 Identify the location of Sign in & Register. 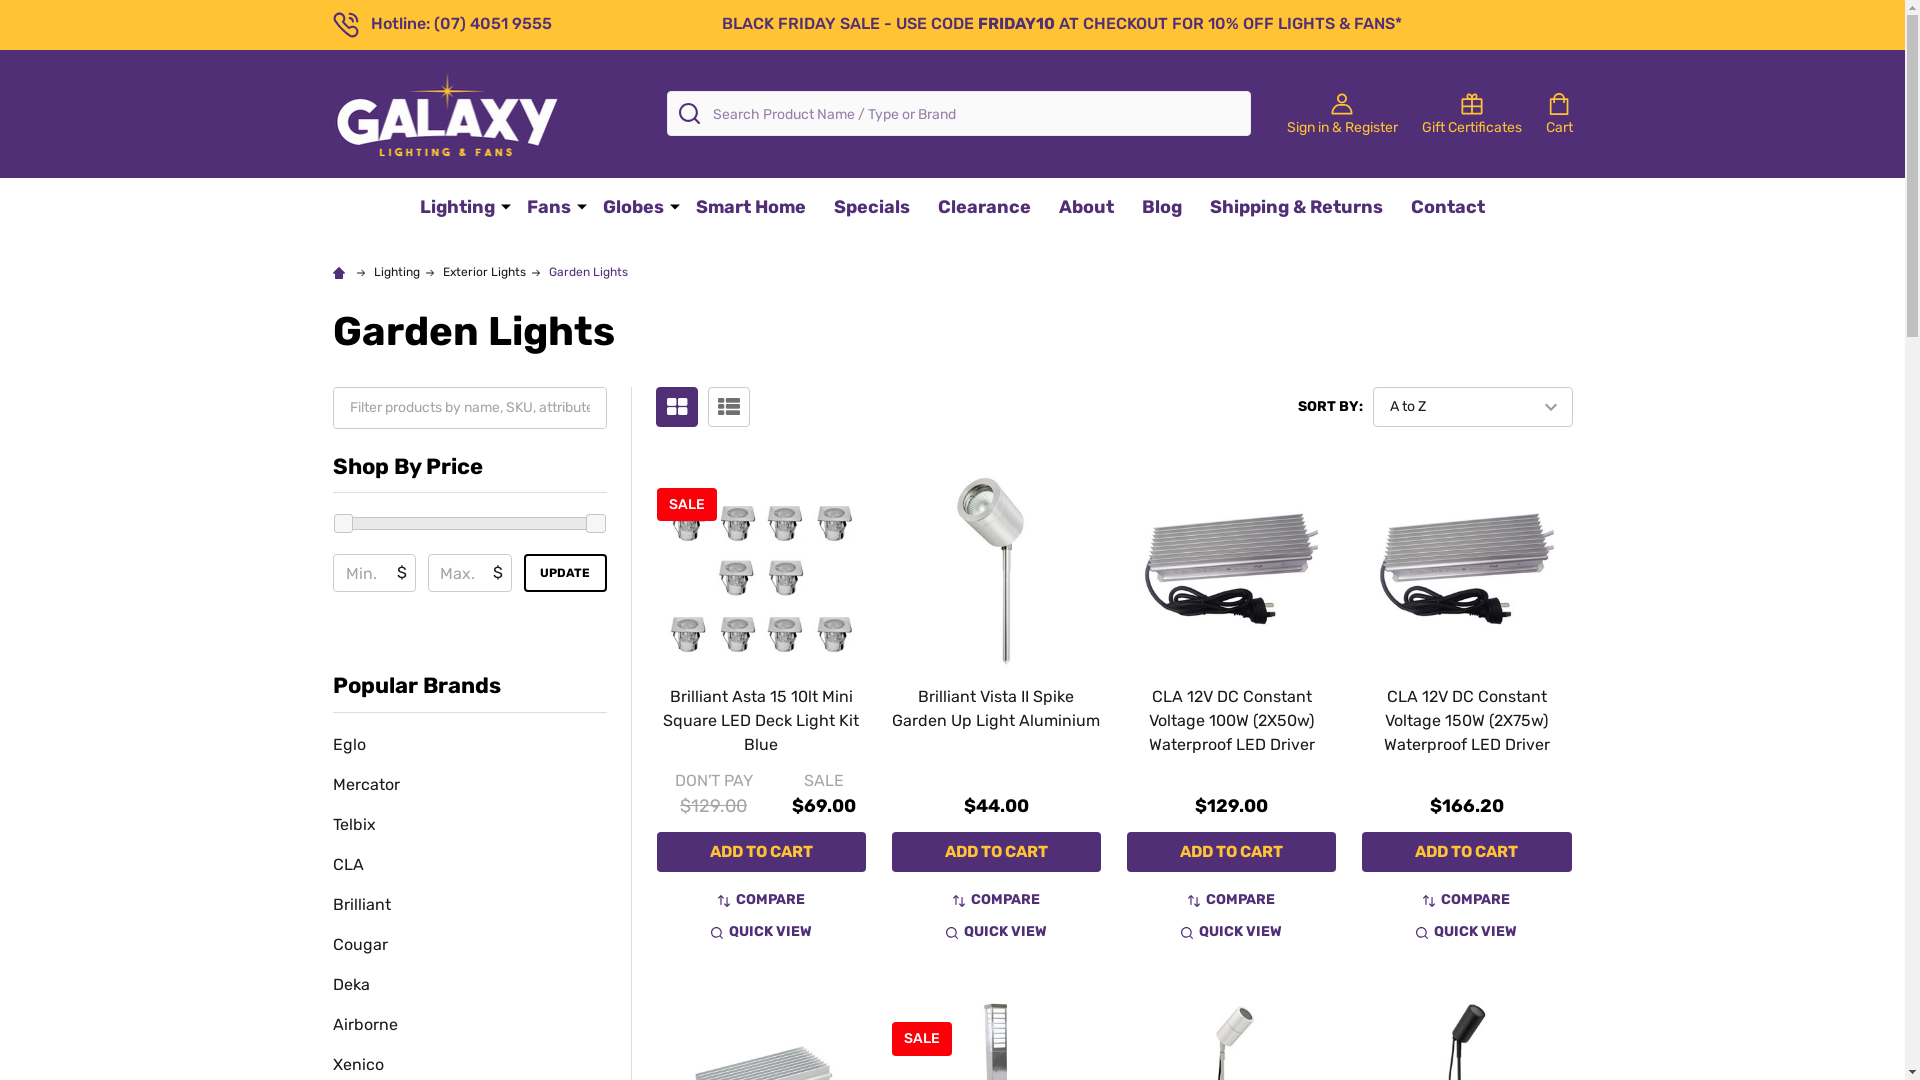
(1342, 114).